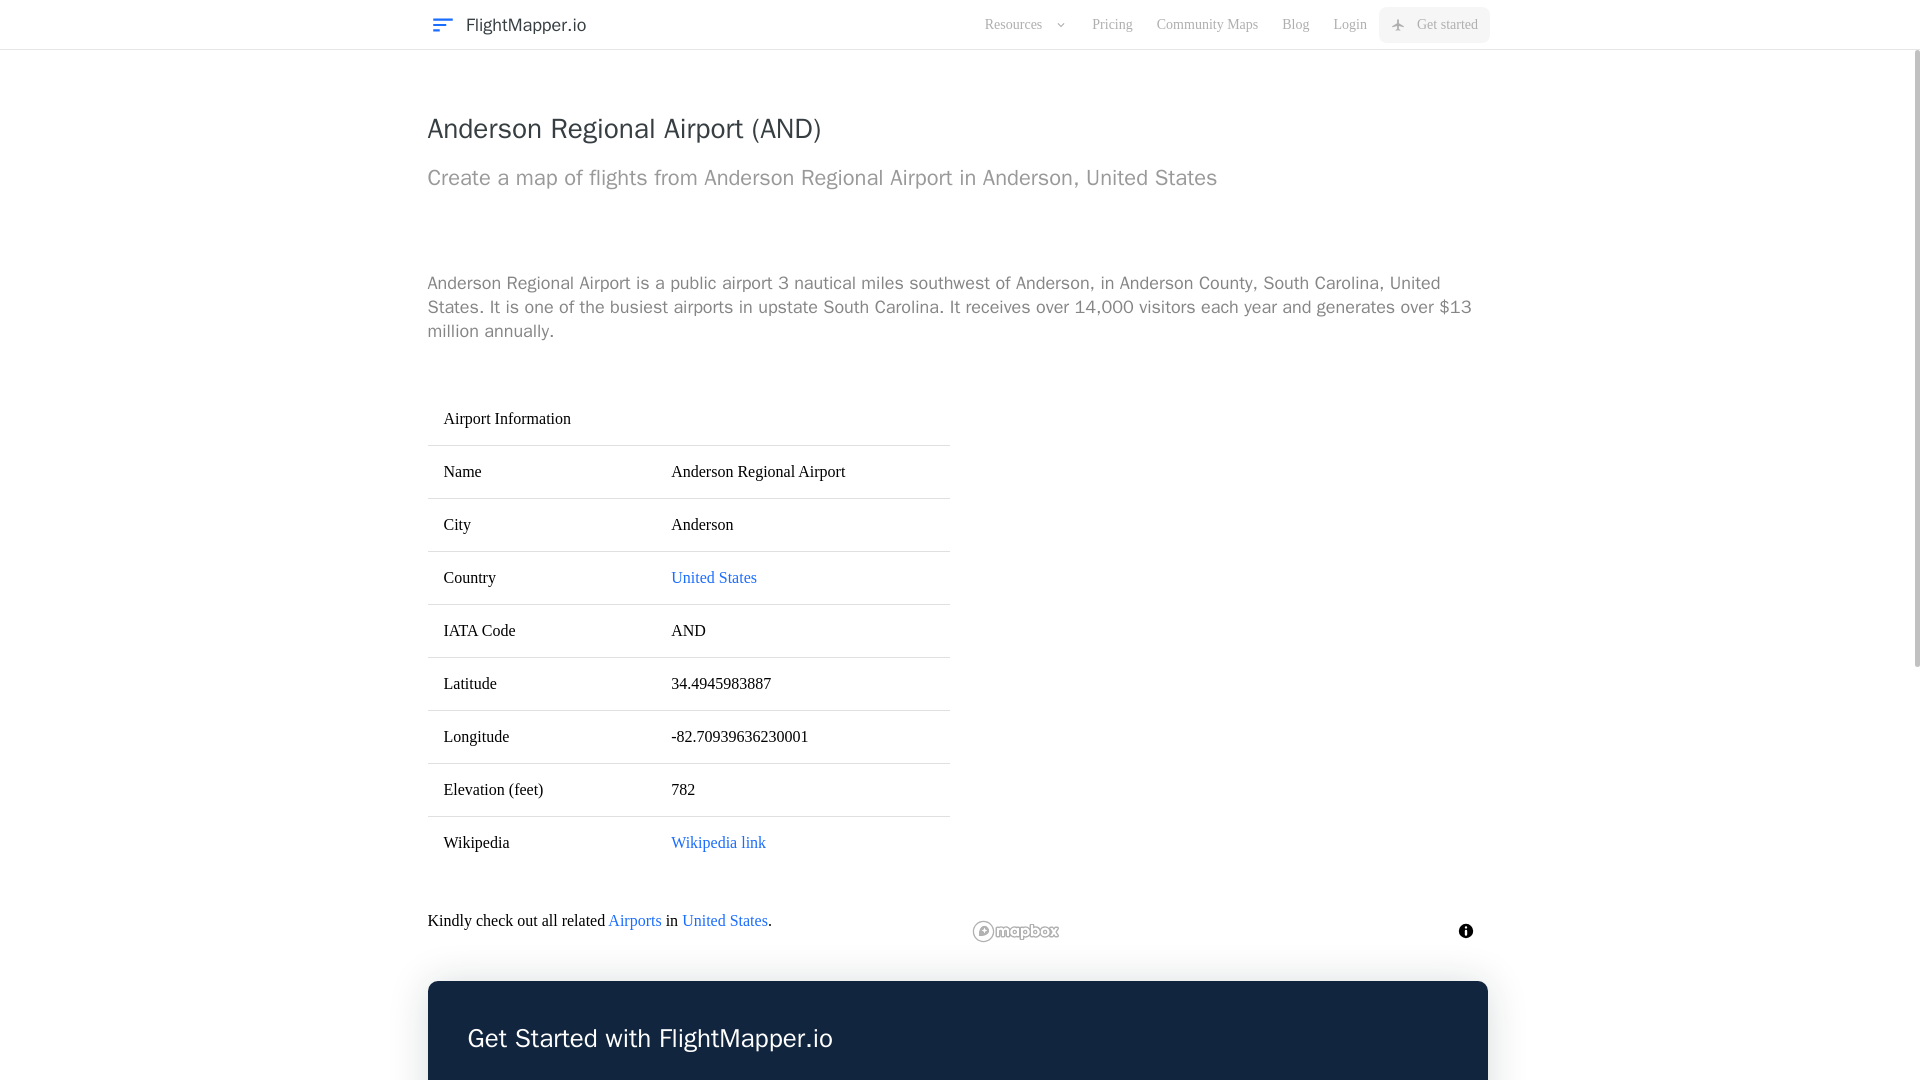  Describe the element at coordinates (718, 842) in the screenshot. I see `Wikipedia link` at that location.